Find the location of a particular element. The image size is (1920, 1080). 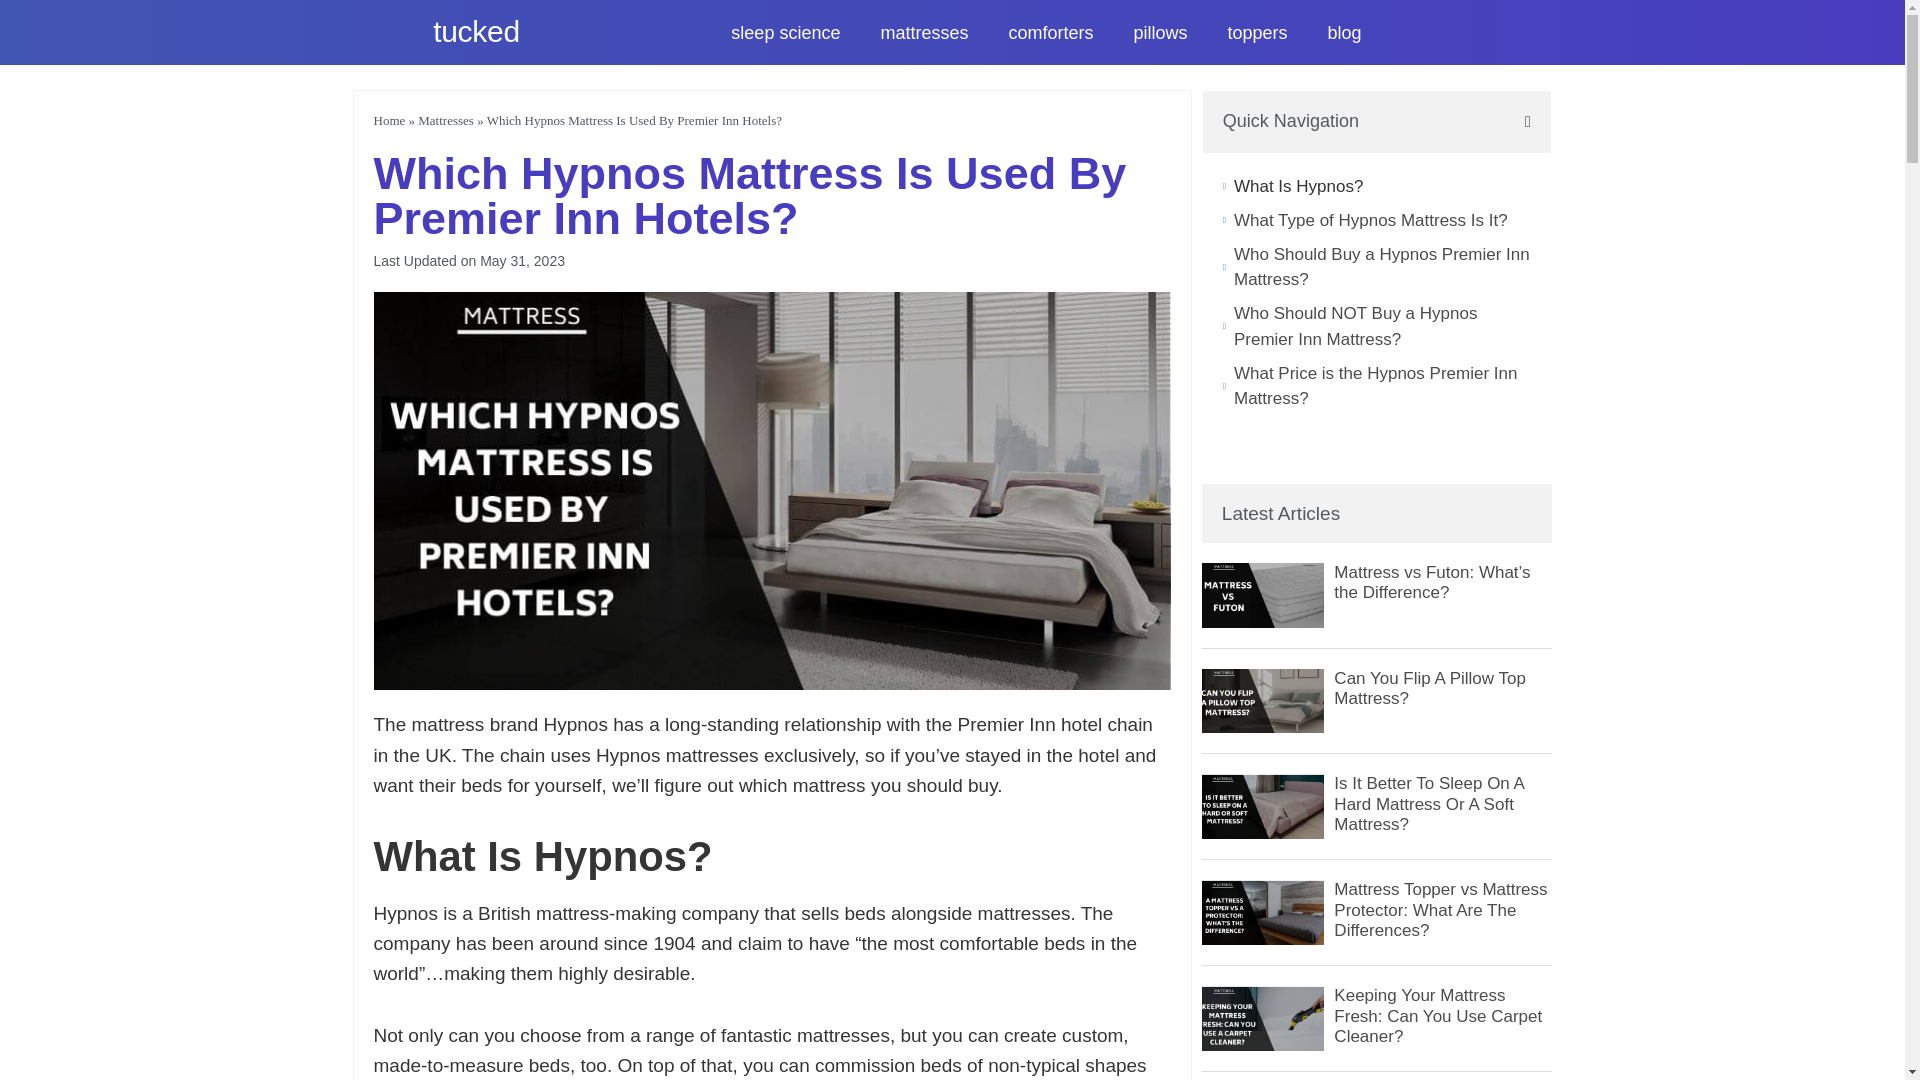

Mattresses is located at coordinates (446, 120).